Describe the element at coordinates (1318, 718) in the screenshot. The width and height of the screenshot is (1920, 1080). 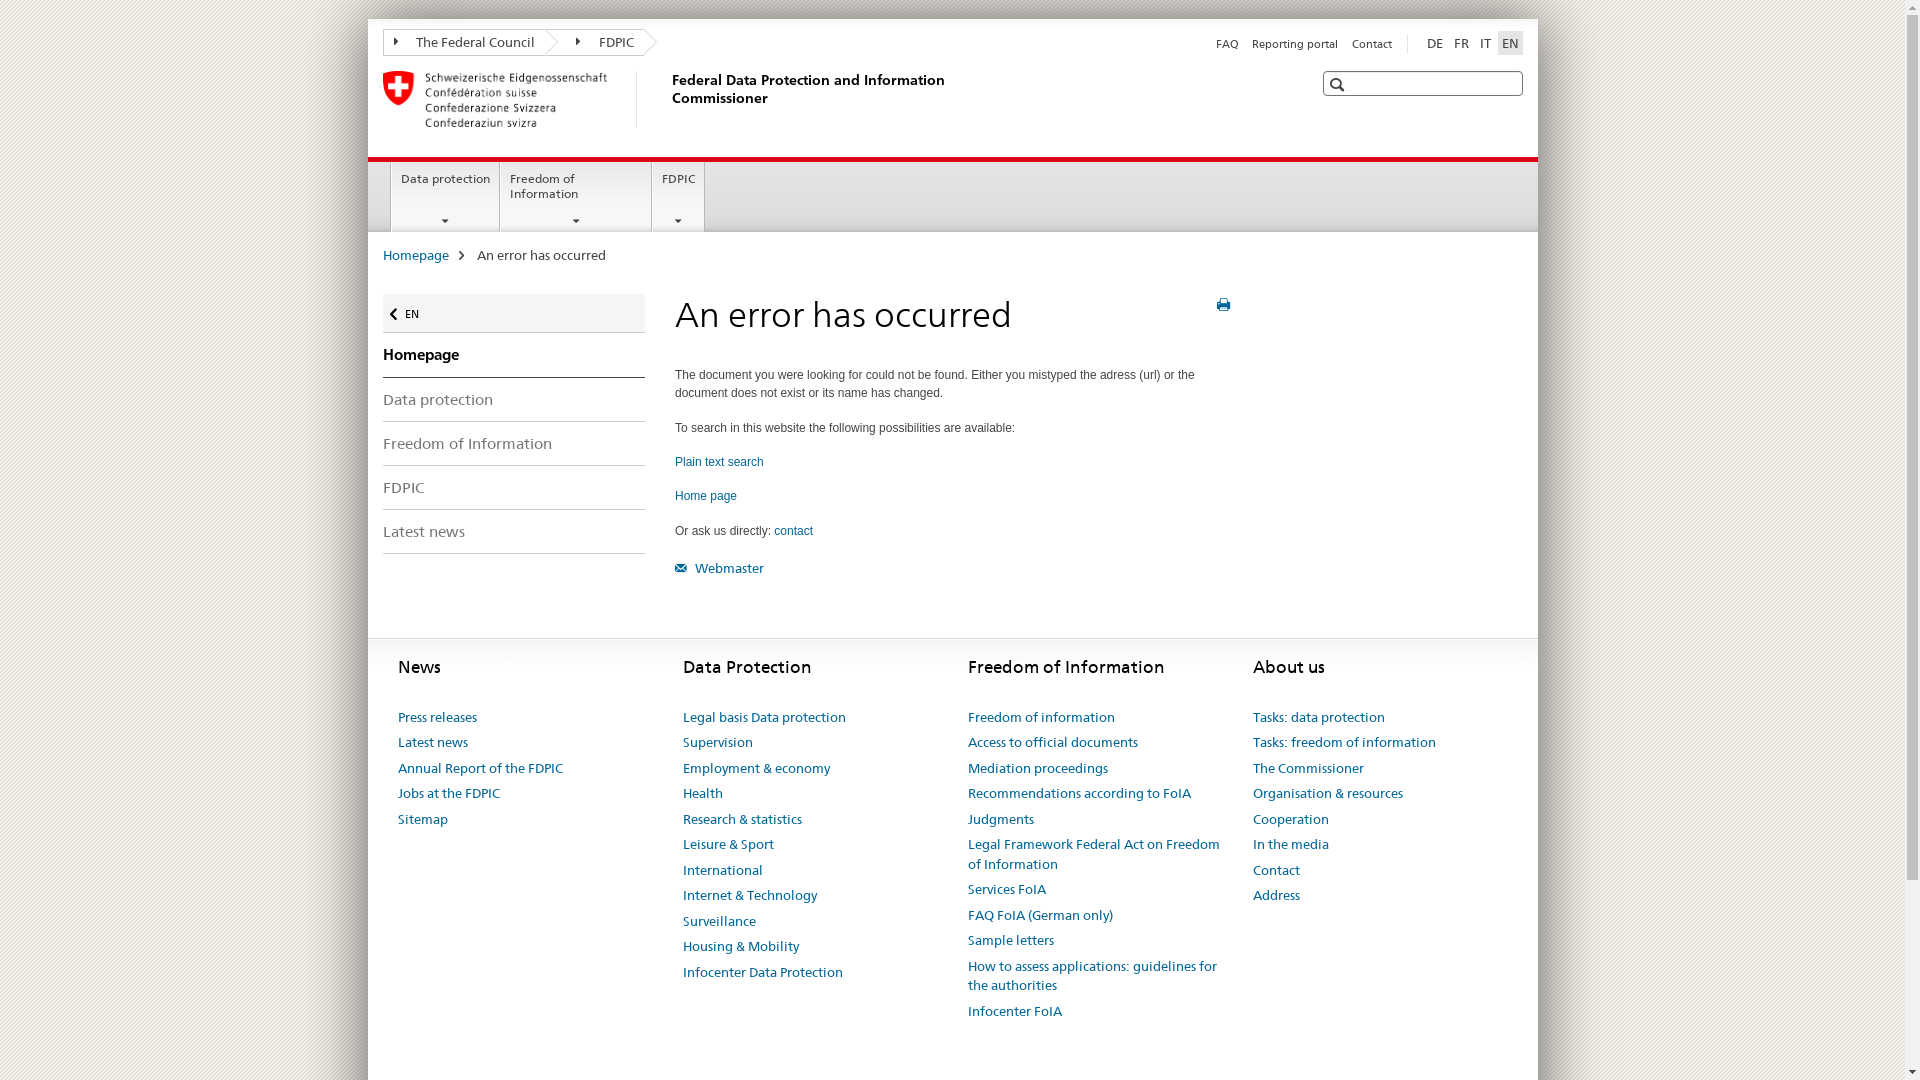
I see `Tasks: data protection` at that location.